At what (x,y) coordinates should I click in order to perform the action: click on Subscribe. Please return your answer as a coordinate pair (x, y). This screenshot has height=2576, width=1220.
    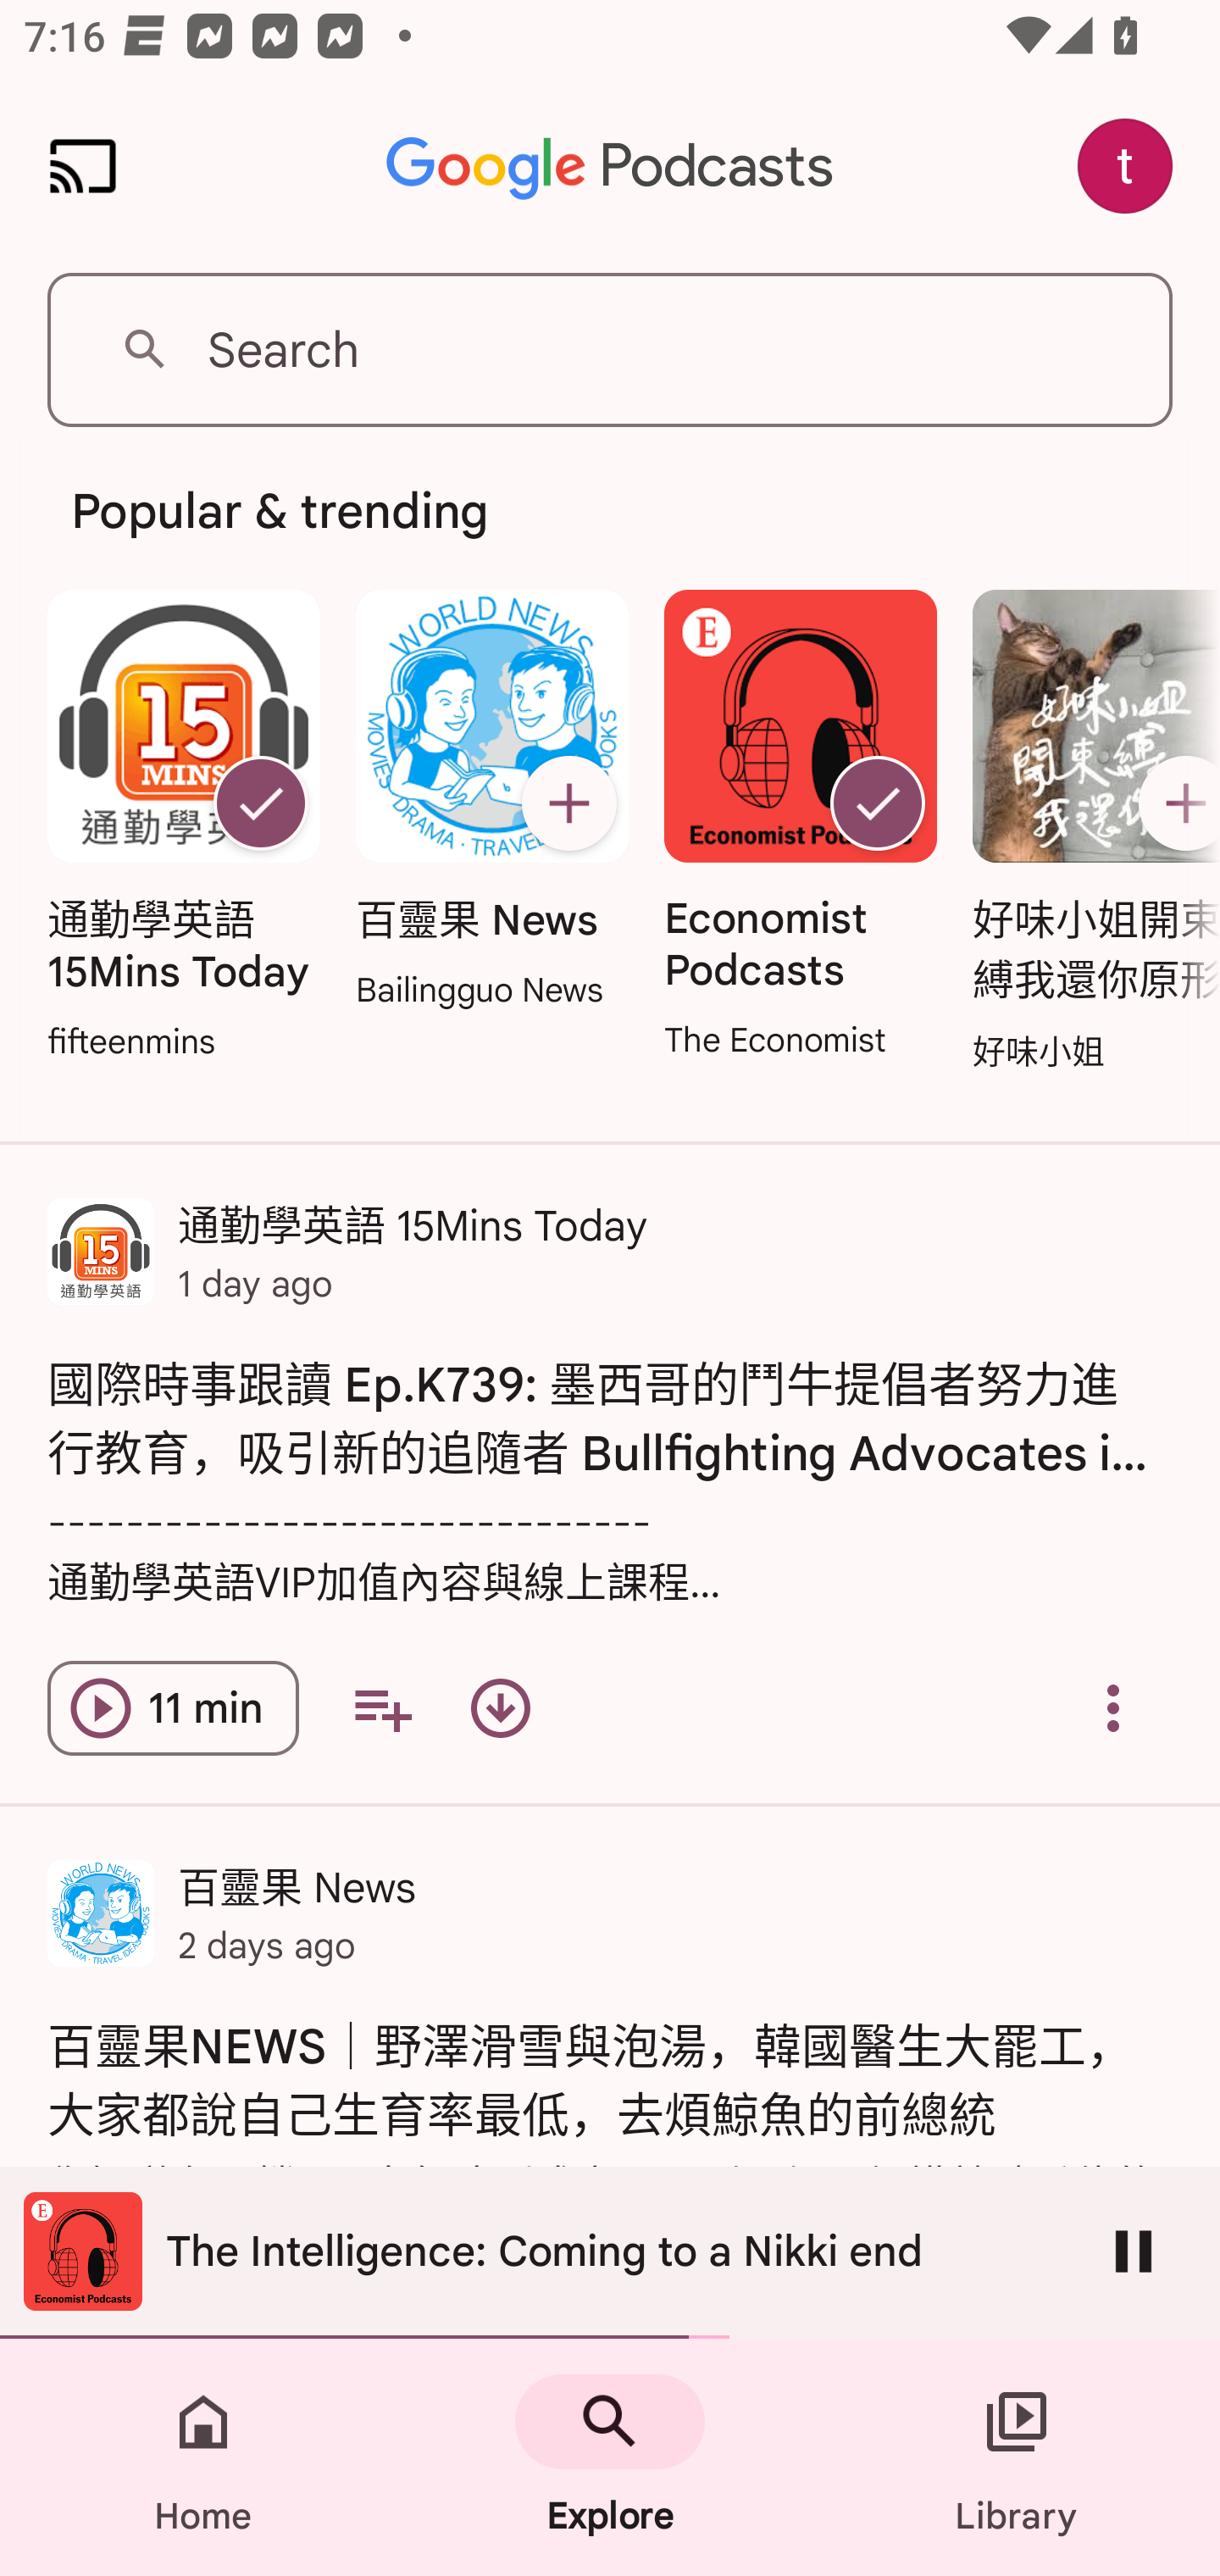
    Looking at the image, I should click on (568, 803).